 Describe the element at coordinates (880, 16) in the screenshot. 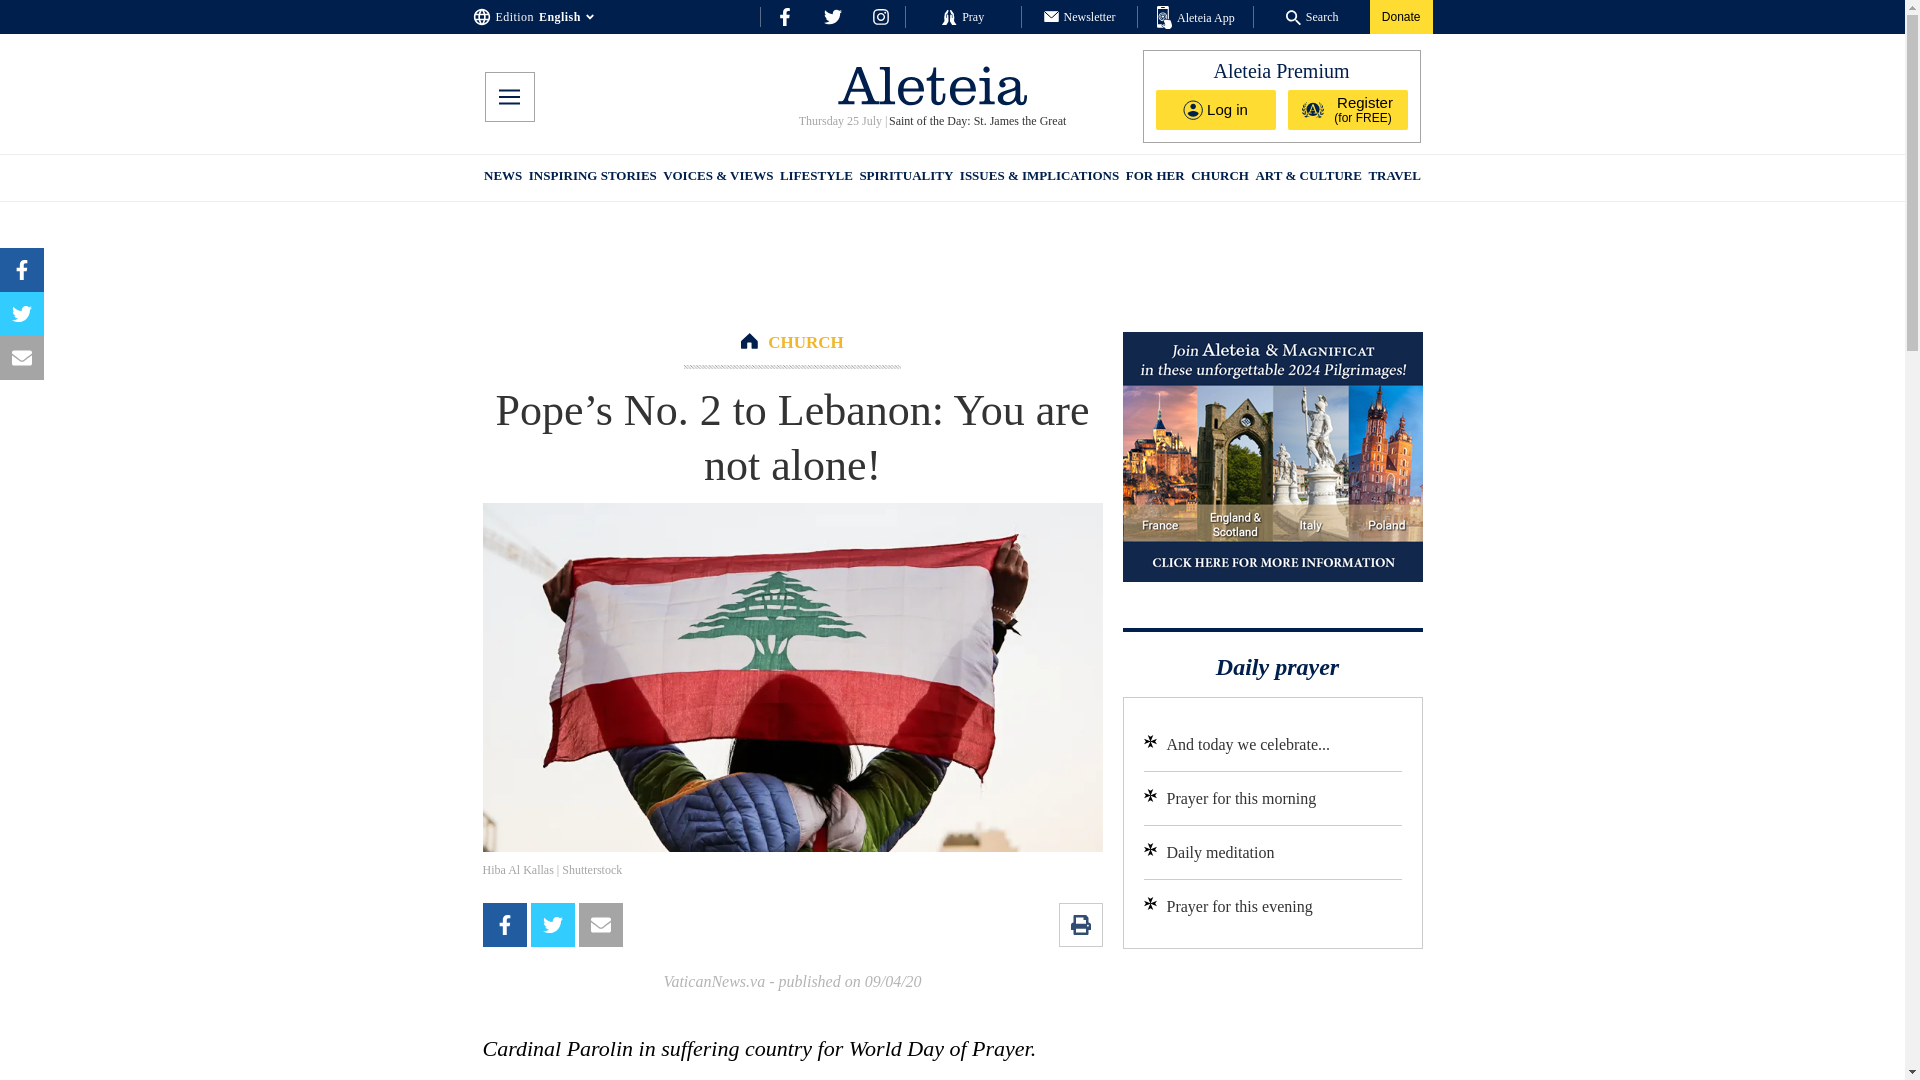

I see `social-ig-top-row` at that location.